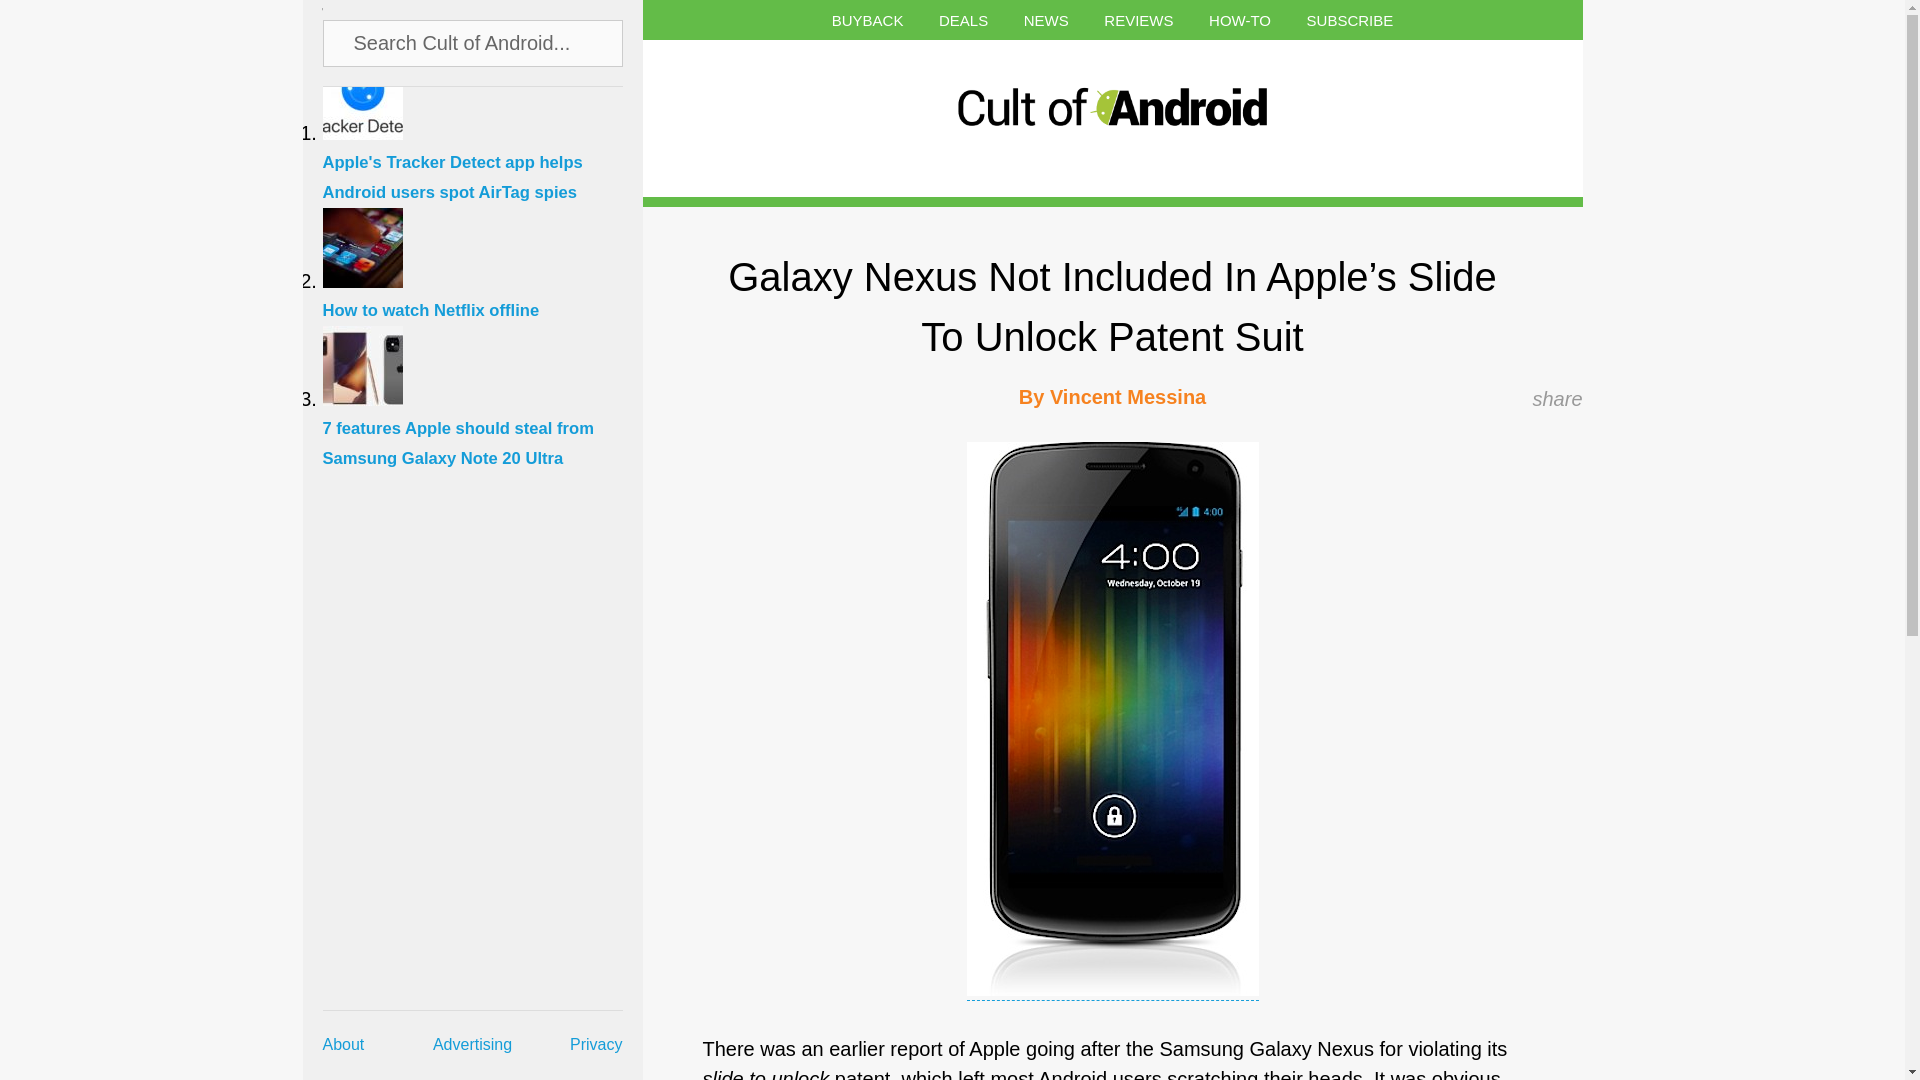  Describe the element at coordinates (1128, 396) in the screenshot. I see `Posts by Vincent Messina` at that location.